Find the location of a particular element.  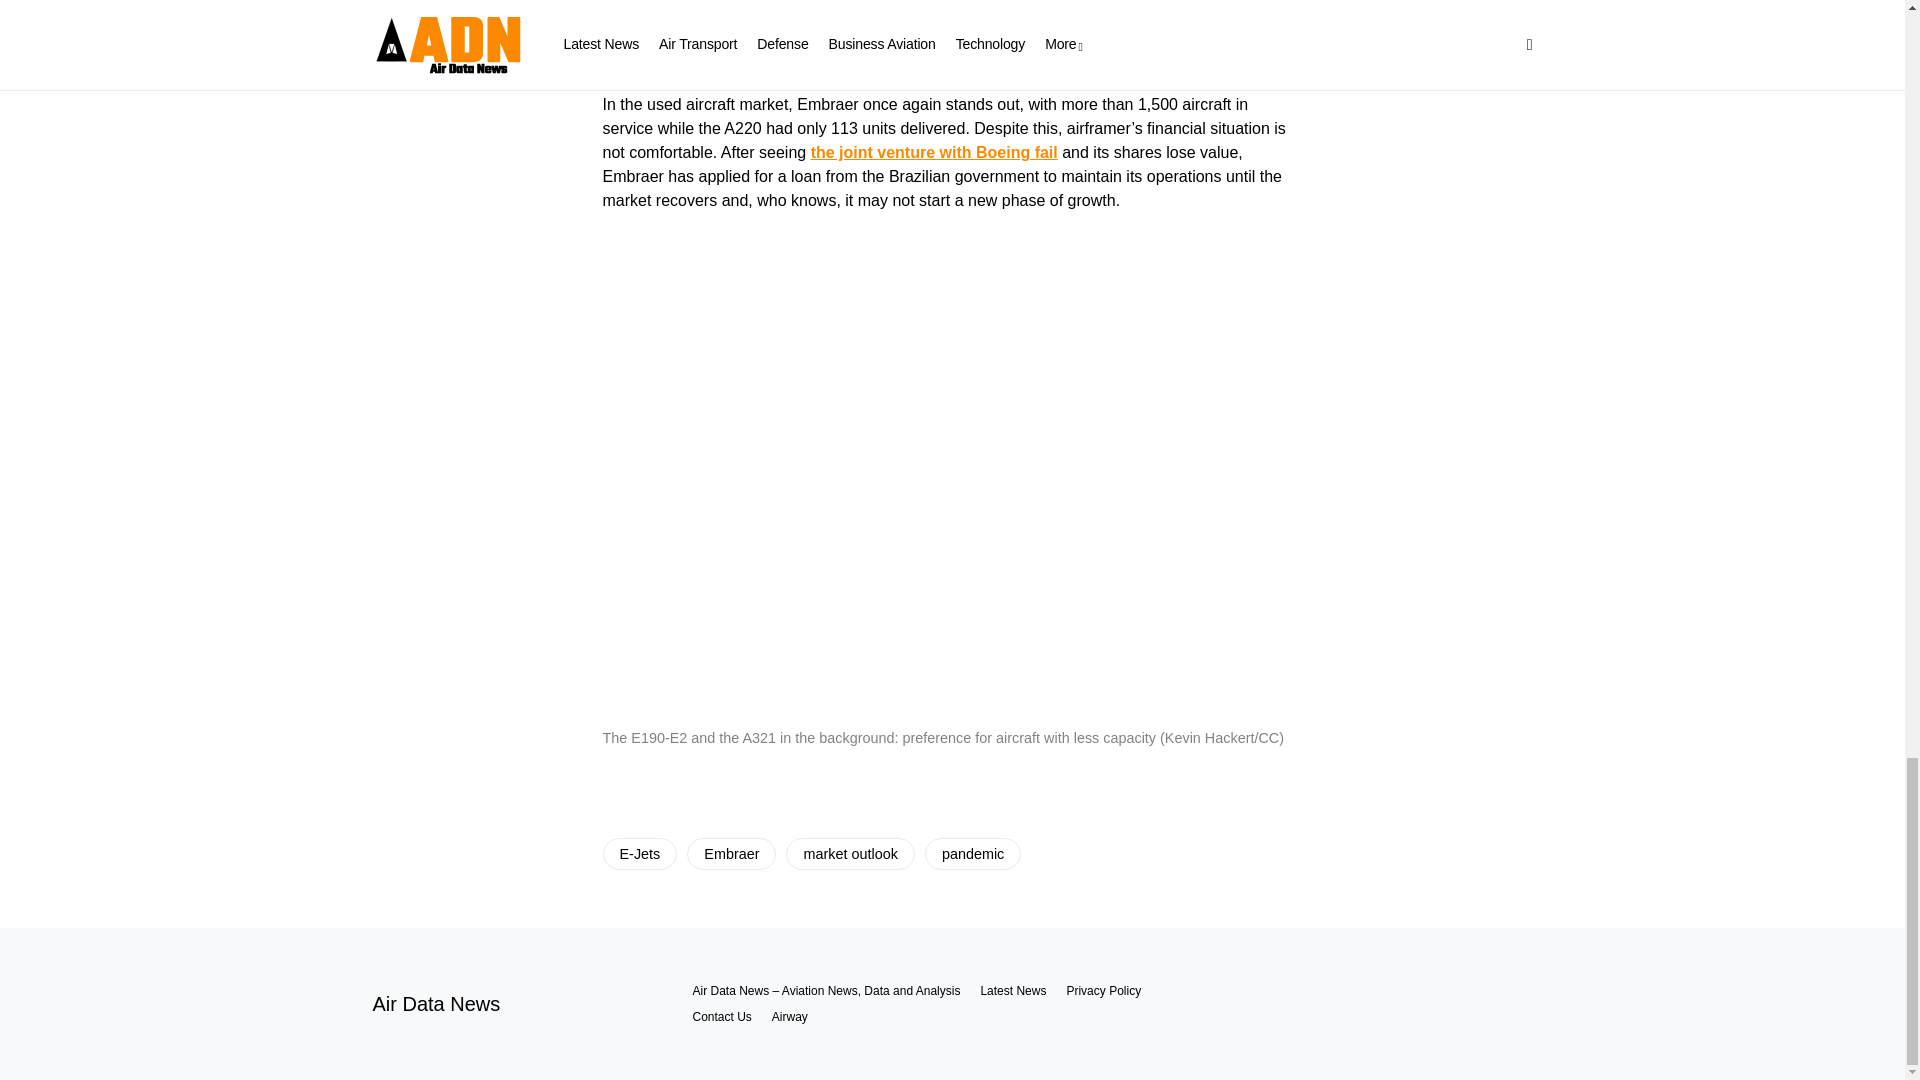

E-Jets is located at coordinates (640, 854).